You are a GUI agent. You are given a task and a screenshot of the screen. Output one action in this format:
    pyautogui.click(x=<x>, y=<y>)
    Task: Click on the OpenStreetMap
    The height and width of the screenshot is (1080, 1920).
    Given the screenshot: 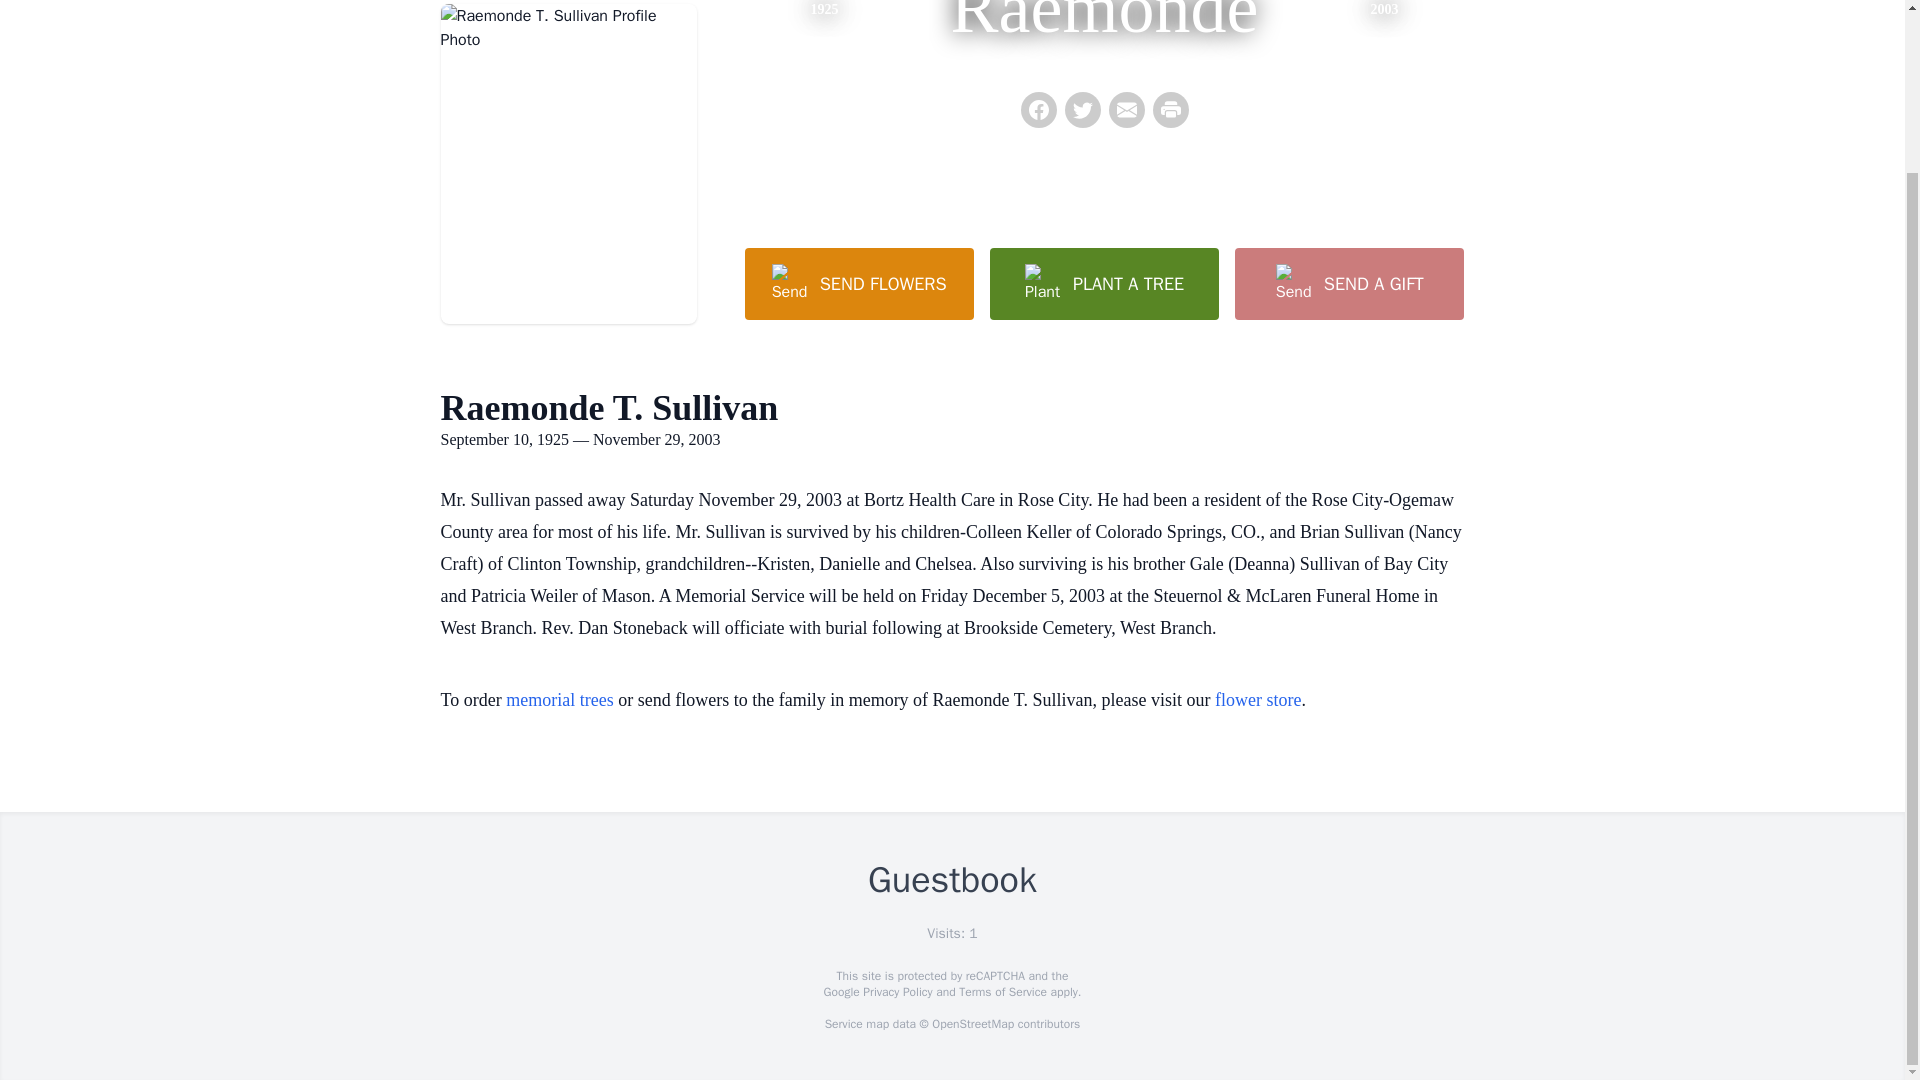 What is the action you would take?
    pyautogui.click(x=972, y=1024)
    